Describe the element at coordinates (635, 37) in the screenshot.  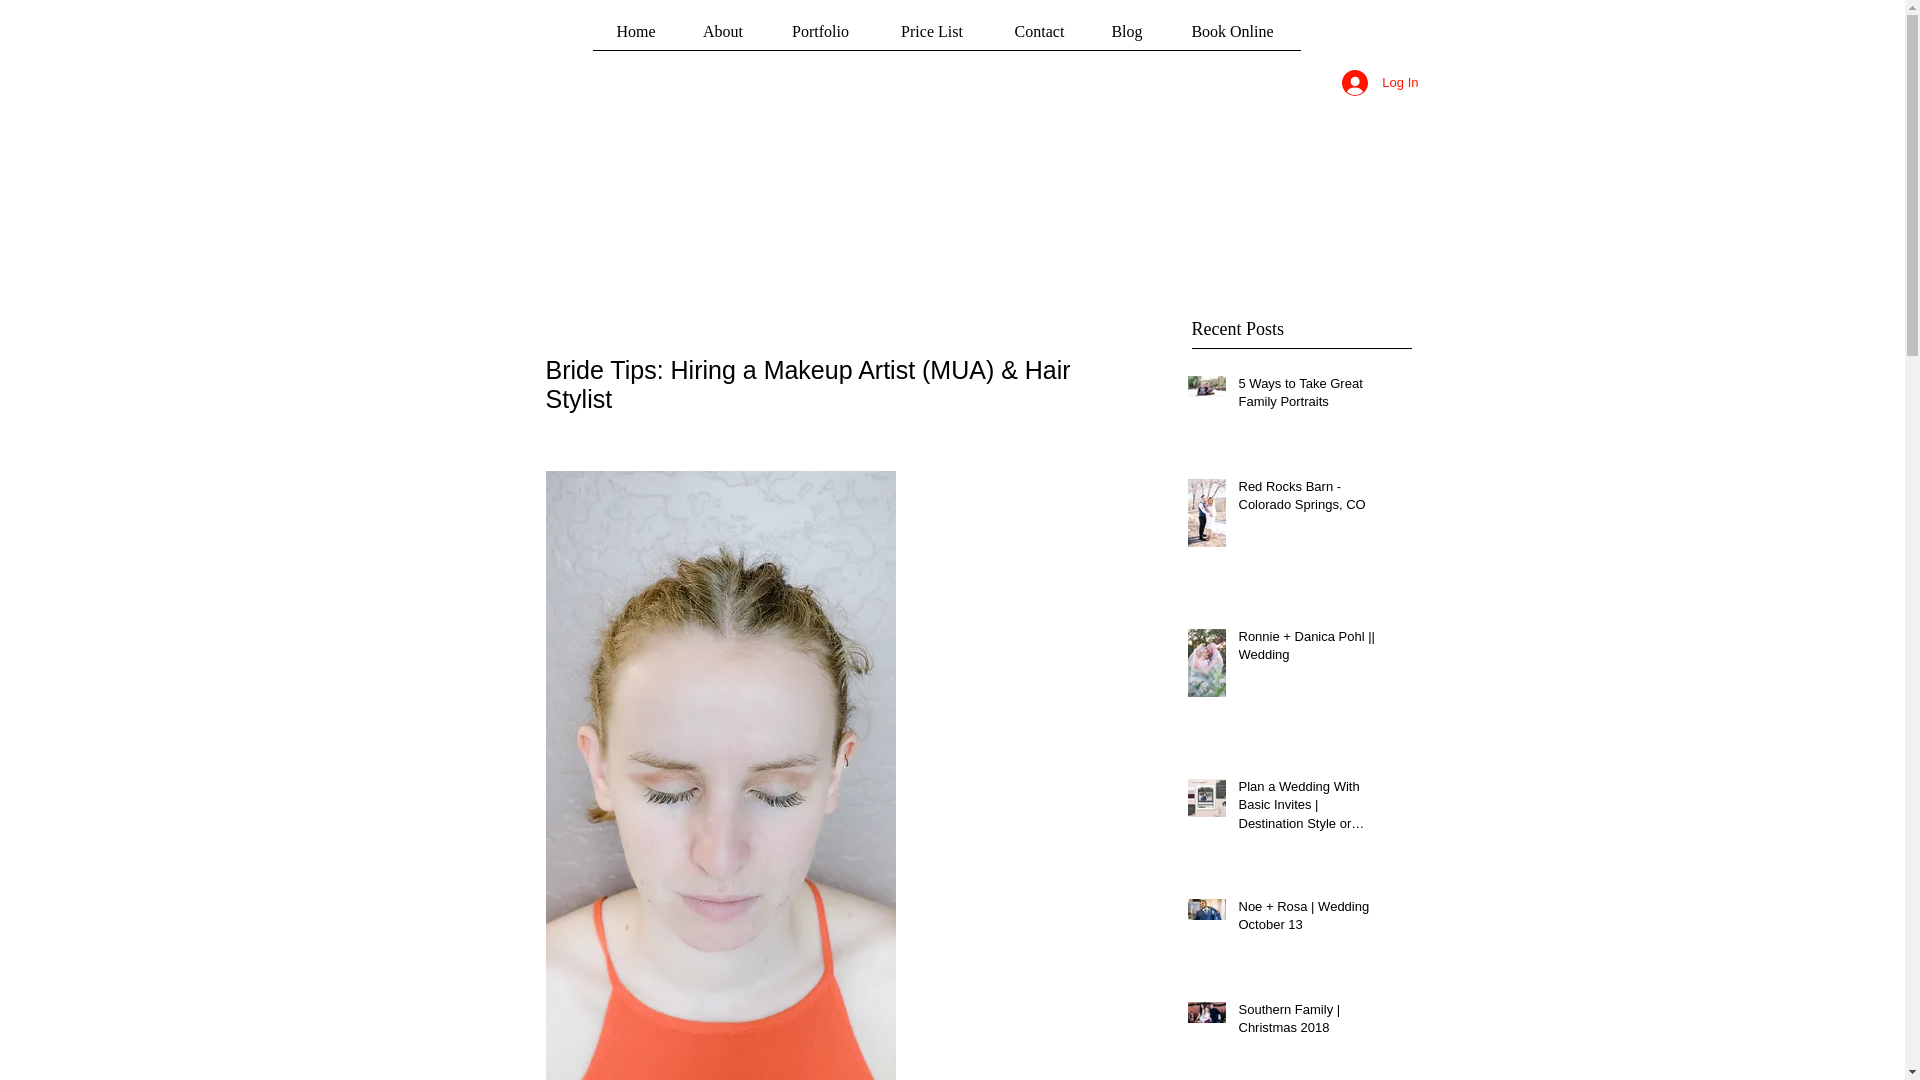
I see `Home` at that location.